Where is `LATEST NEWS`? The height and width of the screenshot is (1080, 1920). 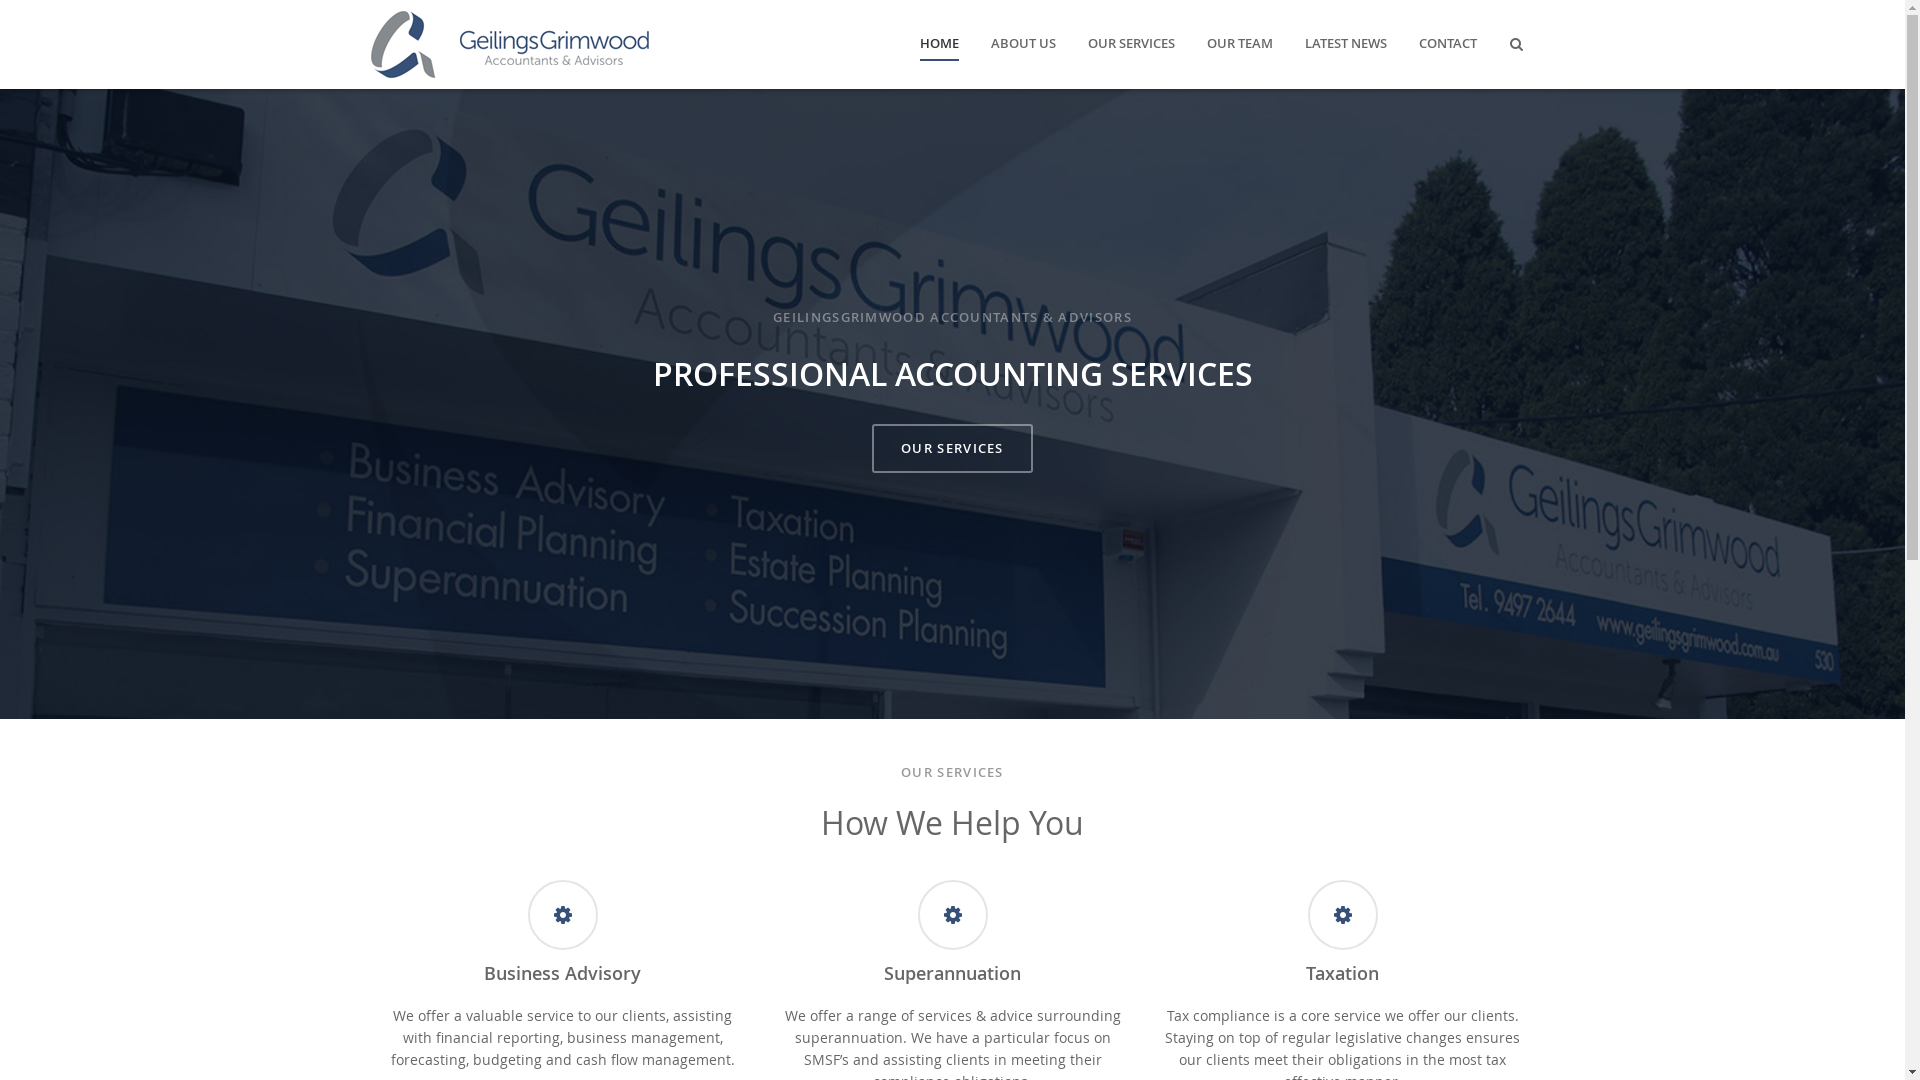 LATEST NEWS is located at coordinates (1345, 44).